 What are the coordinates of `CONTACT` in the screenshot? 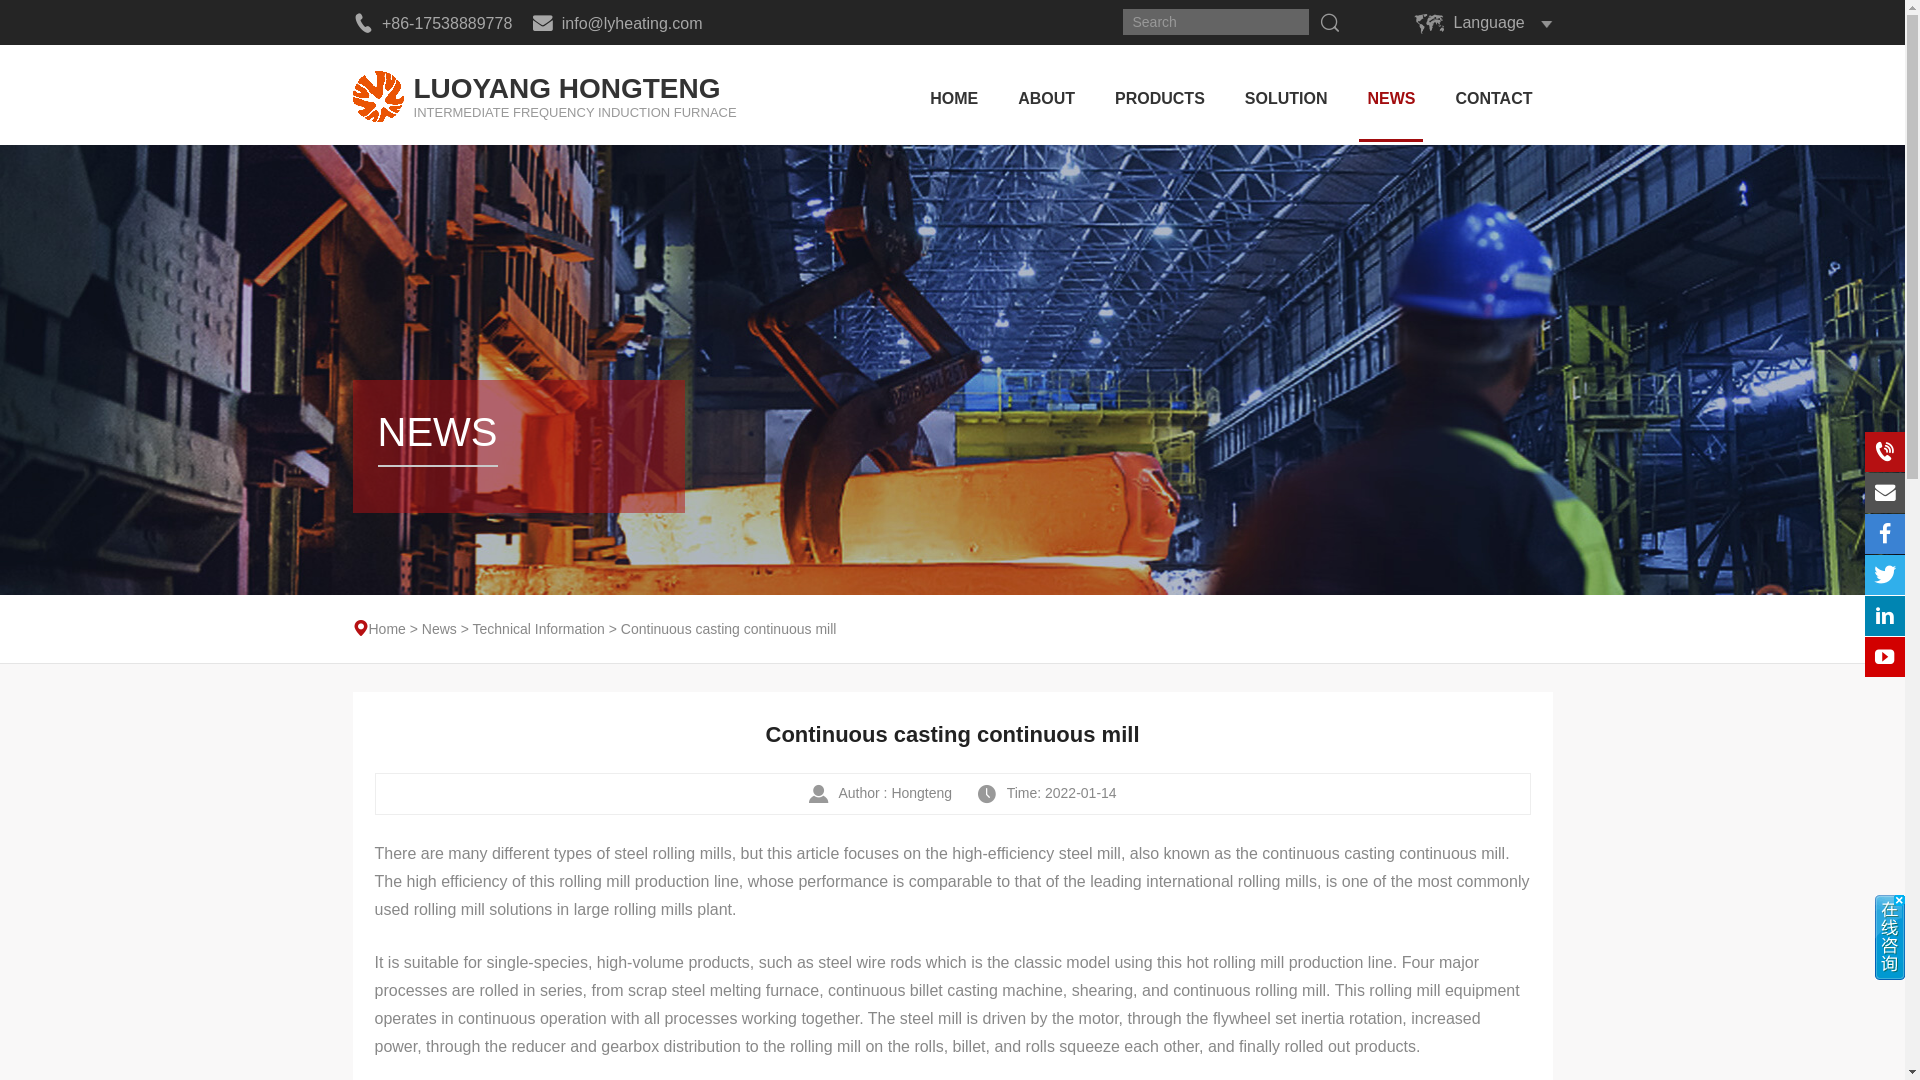 It's located at (1046, 94).